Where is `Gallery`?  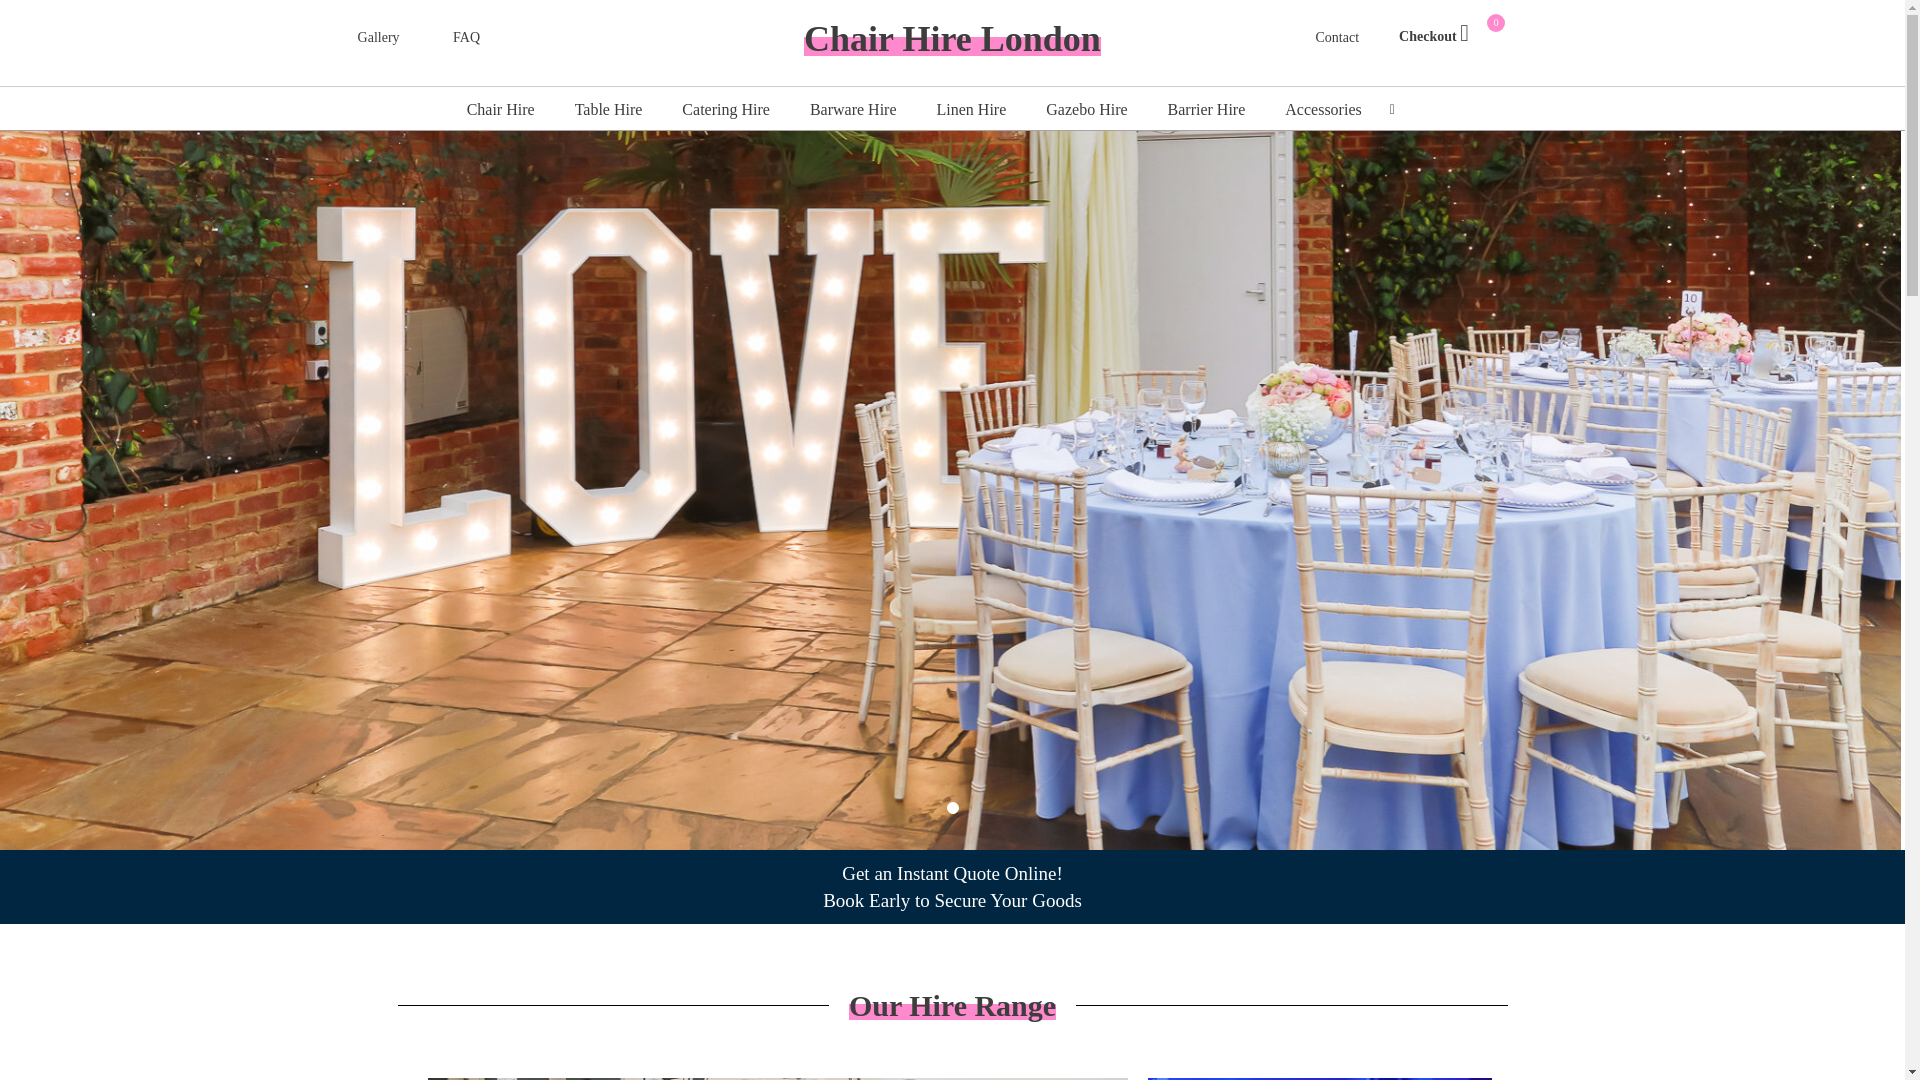 Gallery is located at coordinates (378, 38).